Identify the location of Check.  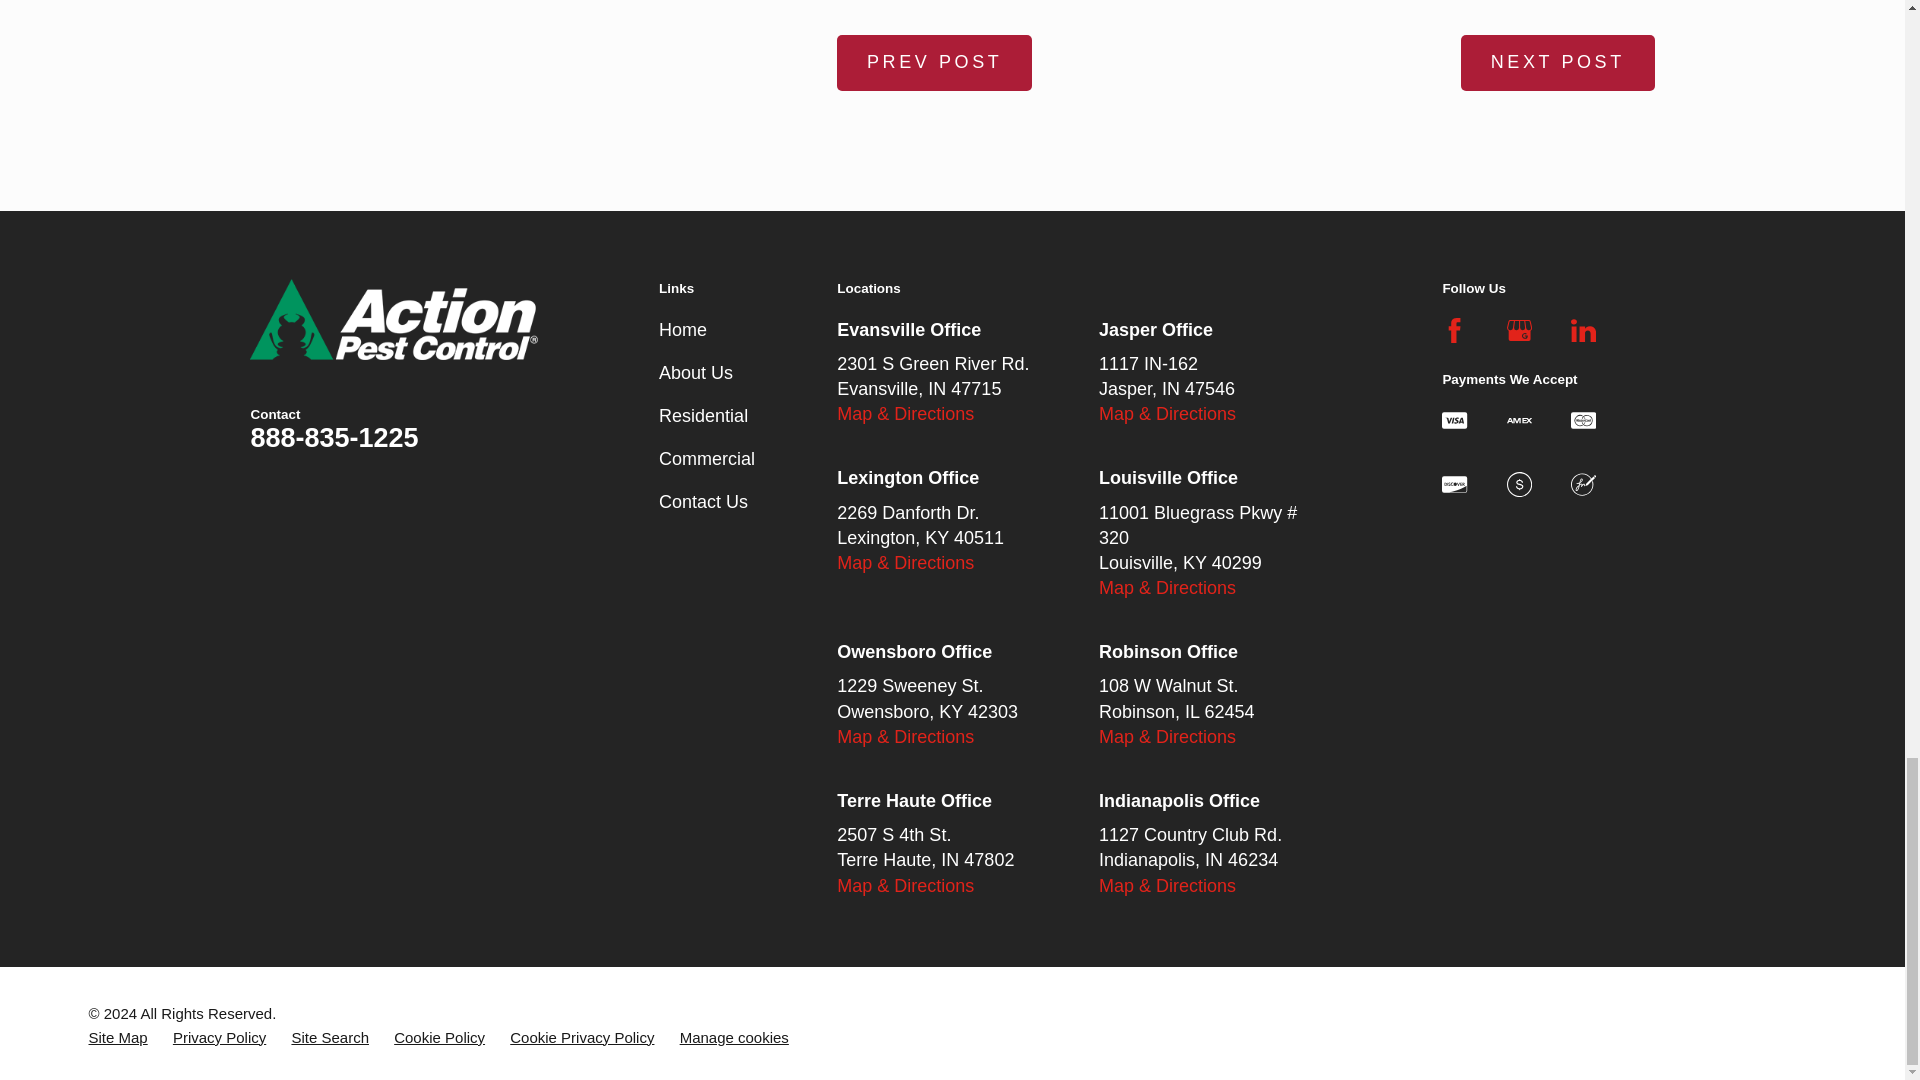
(1582, 484).